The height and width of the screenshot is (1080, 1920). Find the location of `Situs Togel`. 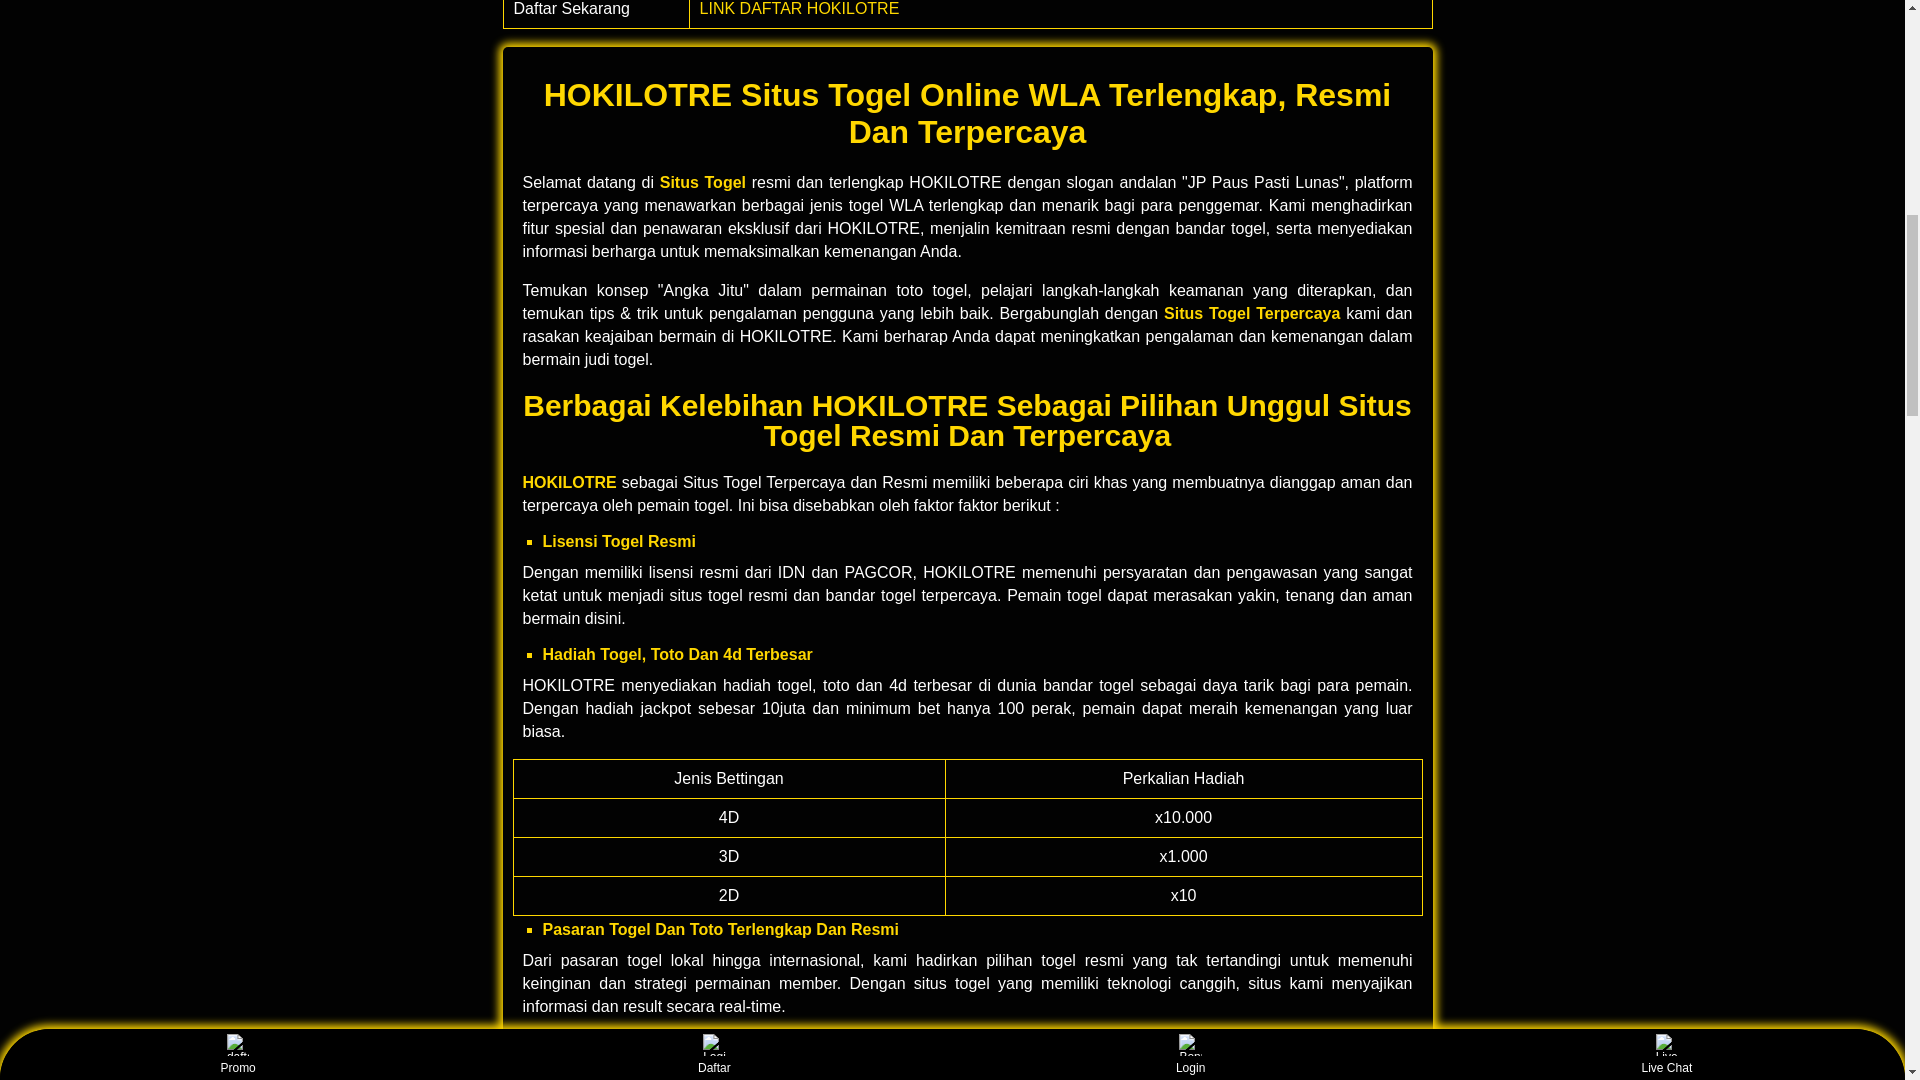

Situs Togel is located at coordinates (703, 182).